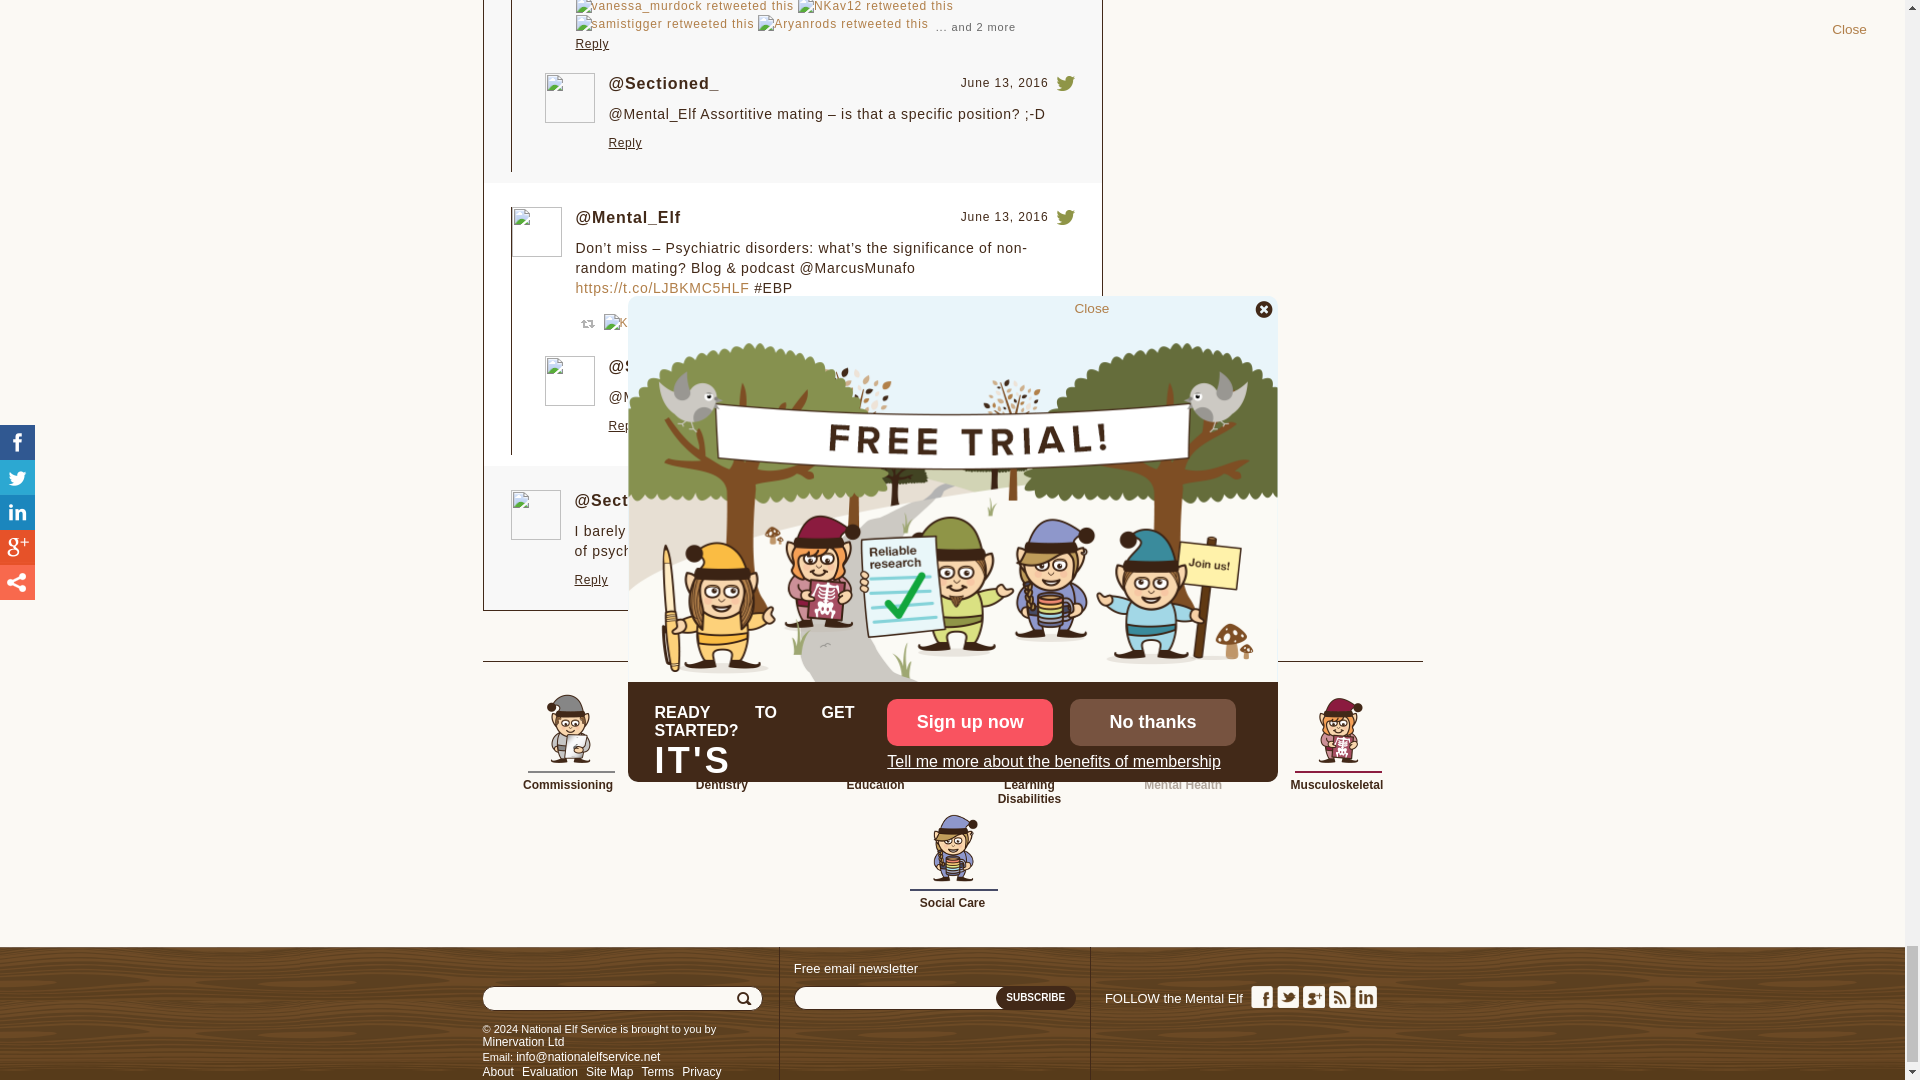 This screenshot has height=1080, width=1920. Describe the element at coordinates (1036, 998) in the screenshot. I see `Subscribe` at that location.